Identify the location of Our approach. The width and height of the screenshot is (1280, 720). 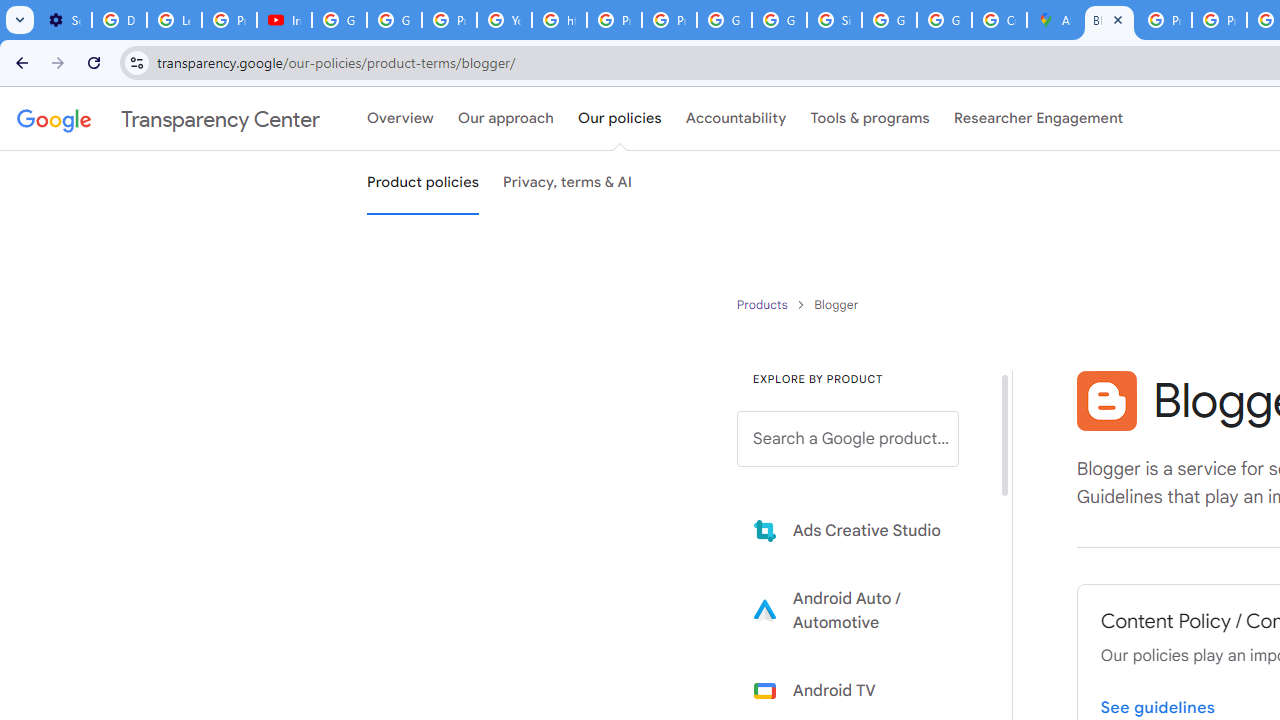
(506, 119).